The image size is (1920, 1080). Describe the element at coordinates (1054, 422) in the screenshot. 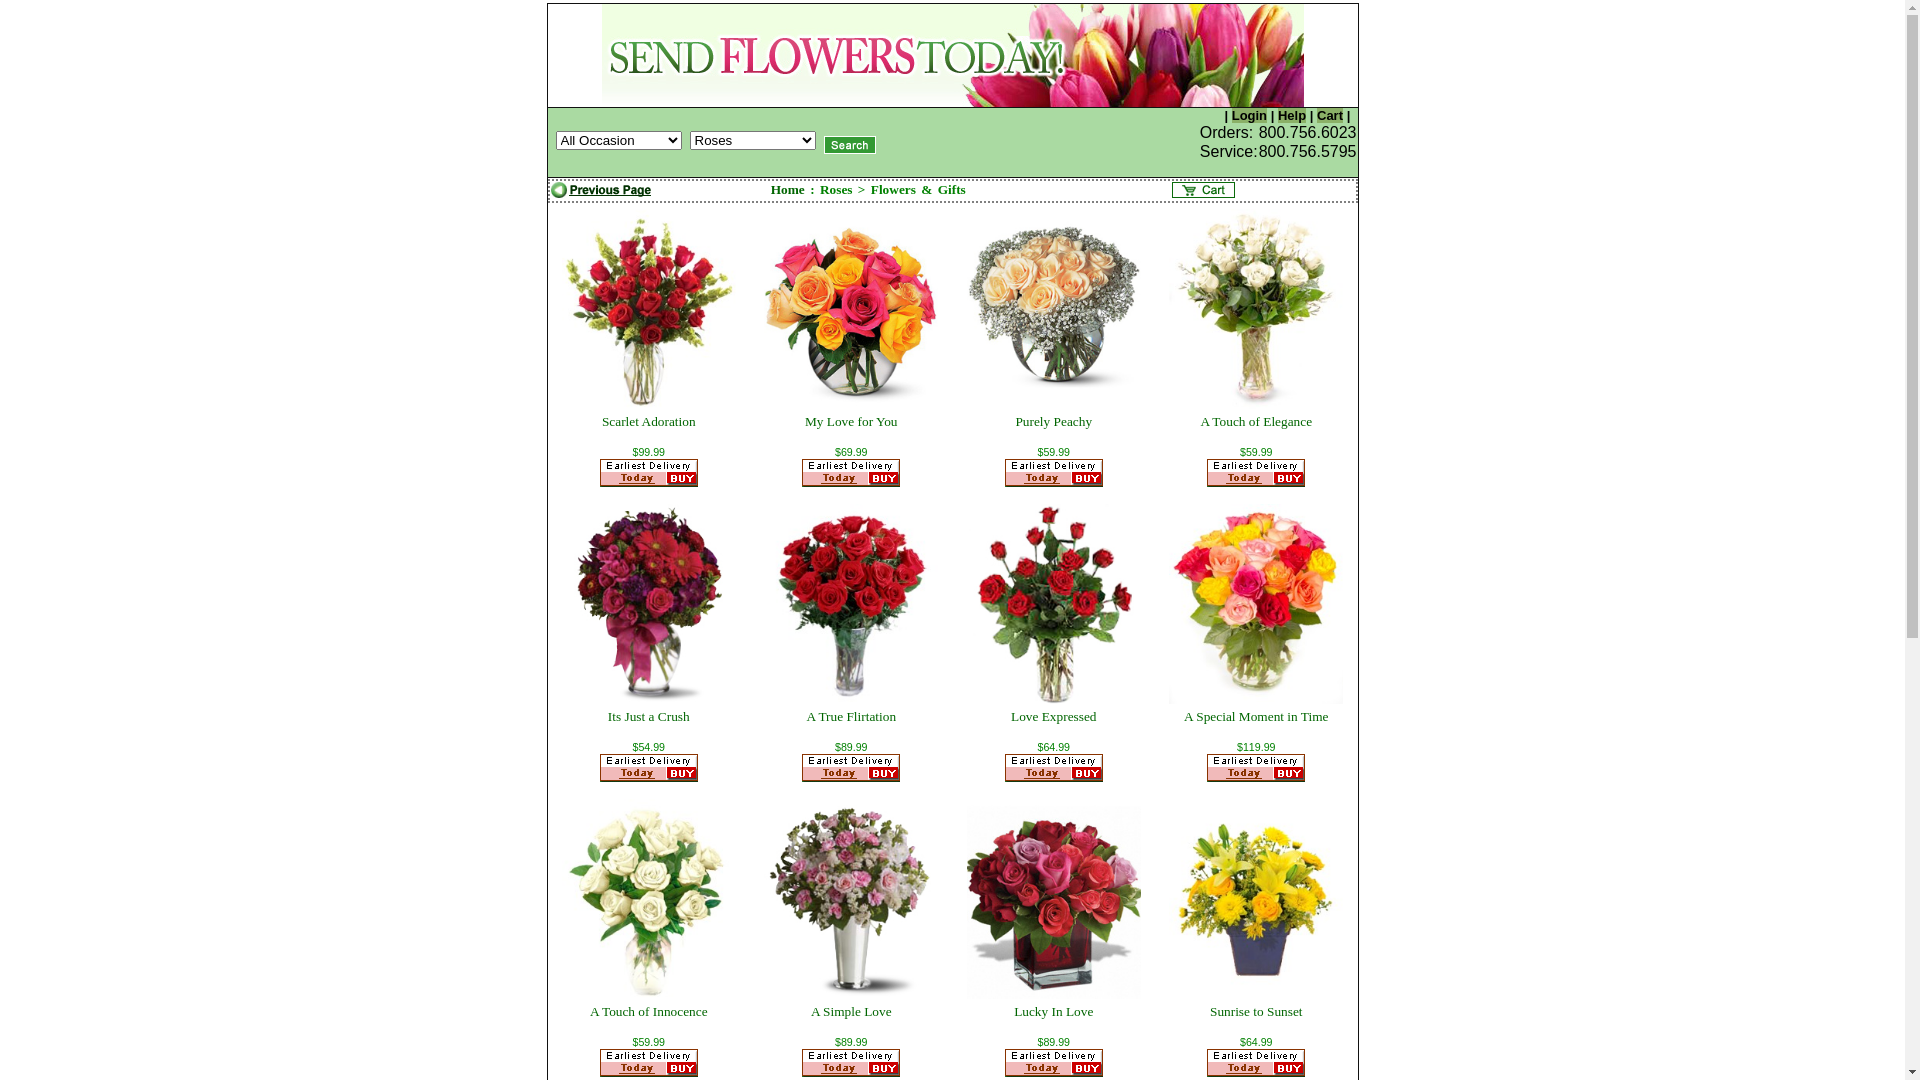

I see `Purely Peachy` at that location.